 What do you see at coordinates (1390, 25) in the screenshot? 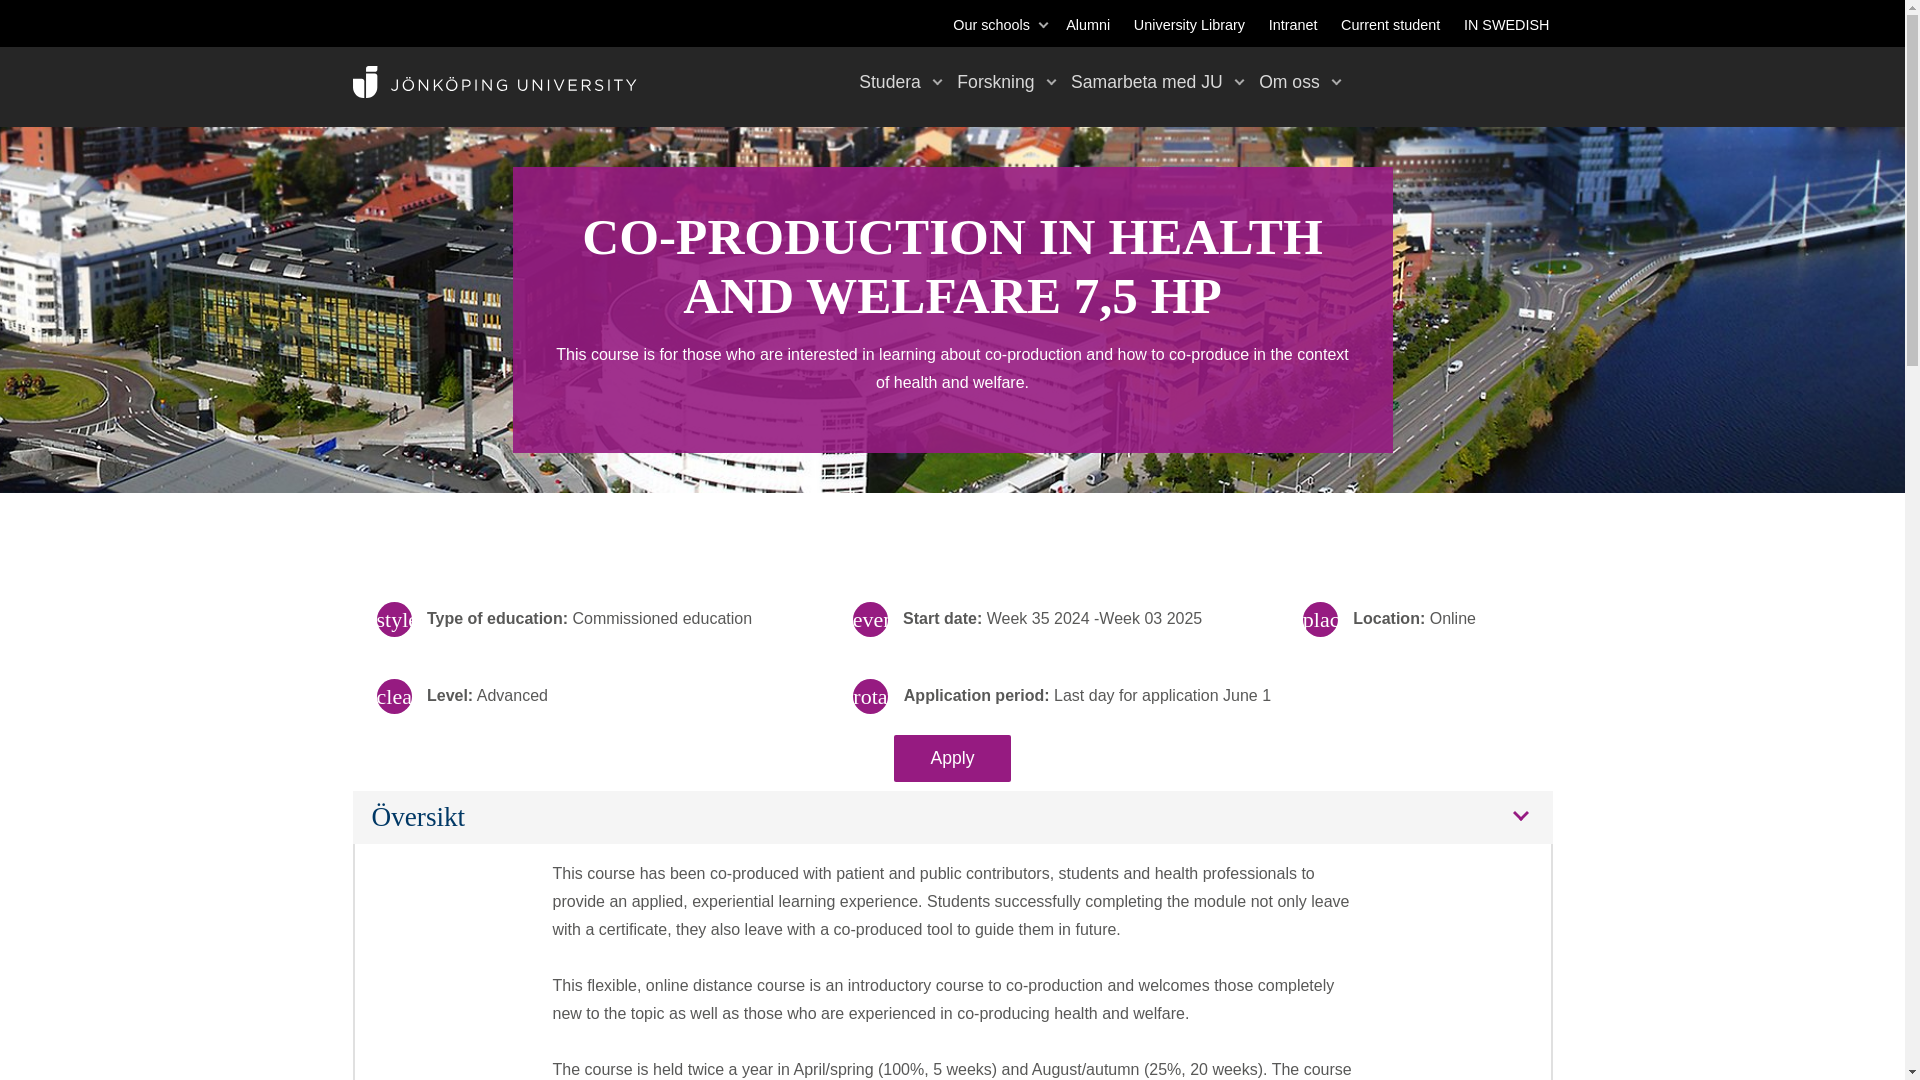
I see `Current student` at bounding box center [1390, 25].